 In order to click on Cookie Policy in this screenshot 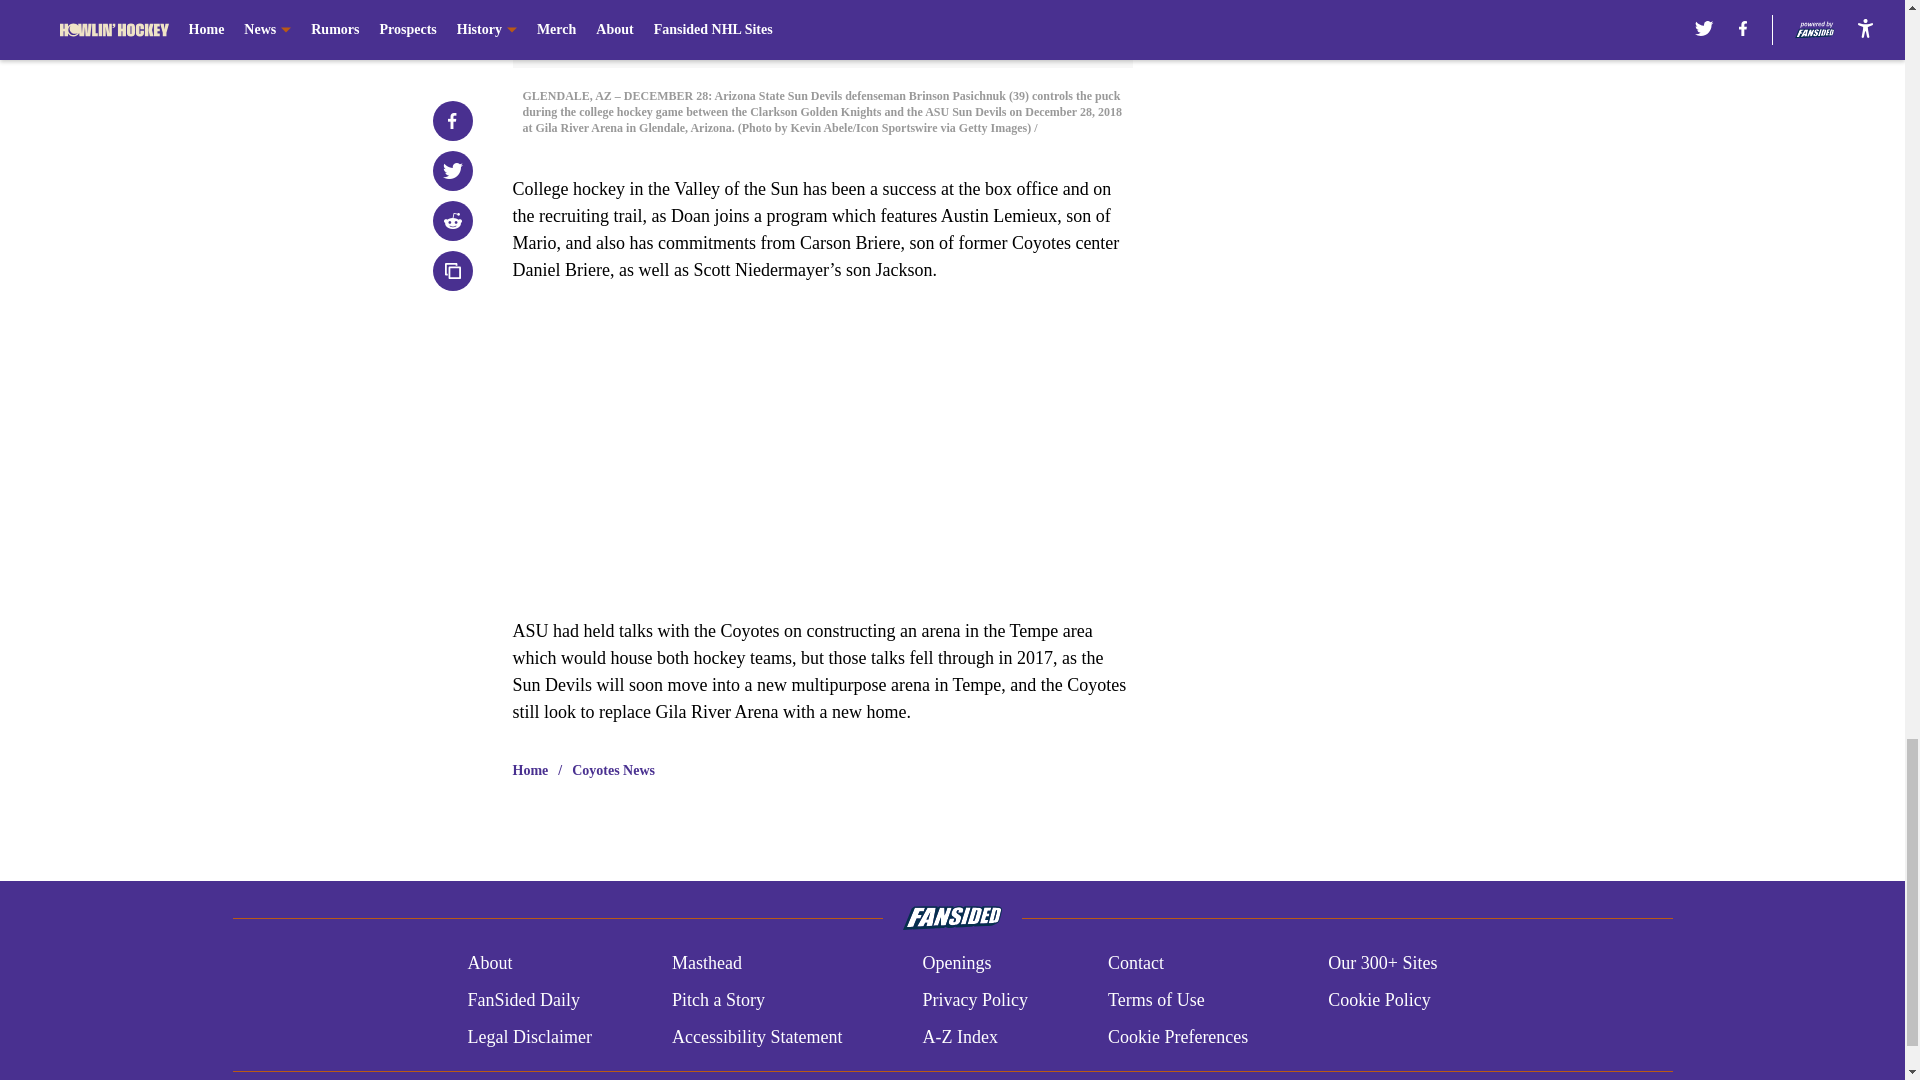, I will do `click(1379, 1000)`.